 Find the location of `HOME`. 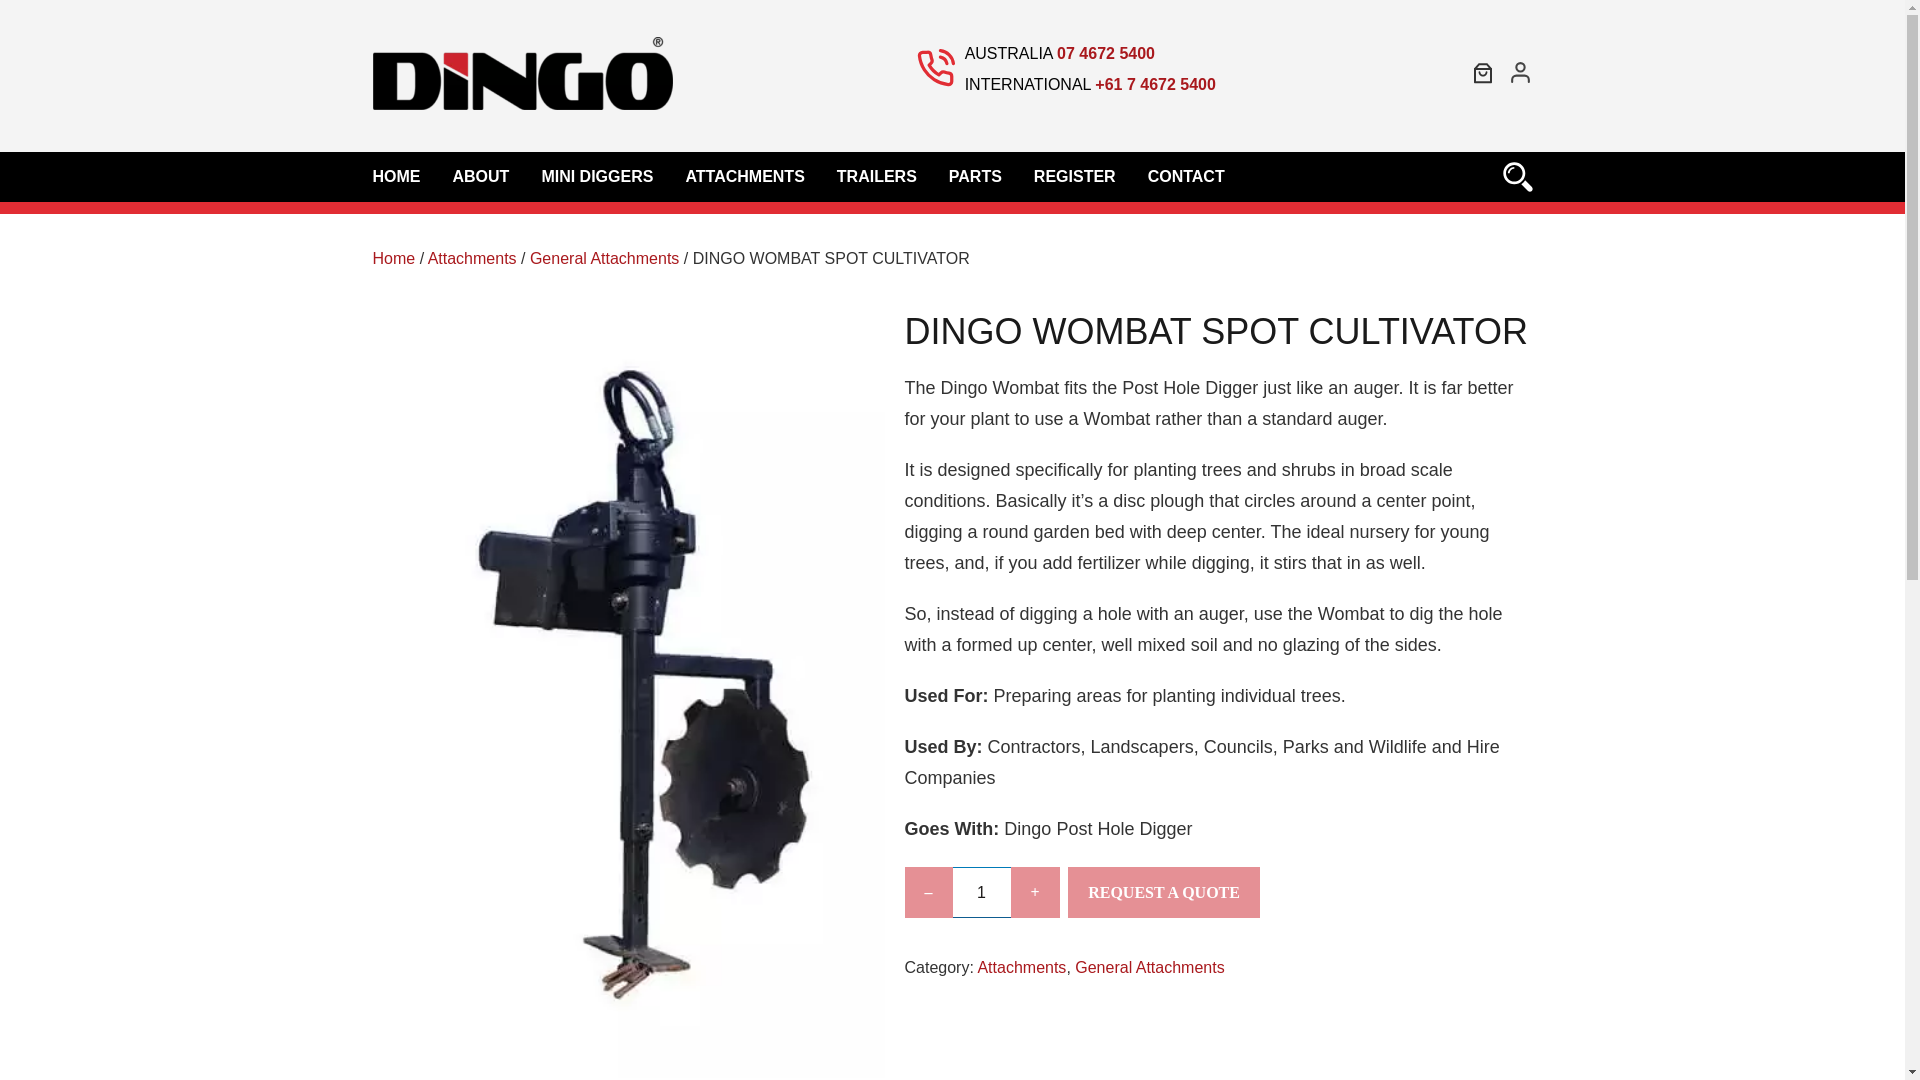

HOME is located at coordinates (404, 176).